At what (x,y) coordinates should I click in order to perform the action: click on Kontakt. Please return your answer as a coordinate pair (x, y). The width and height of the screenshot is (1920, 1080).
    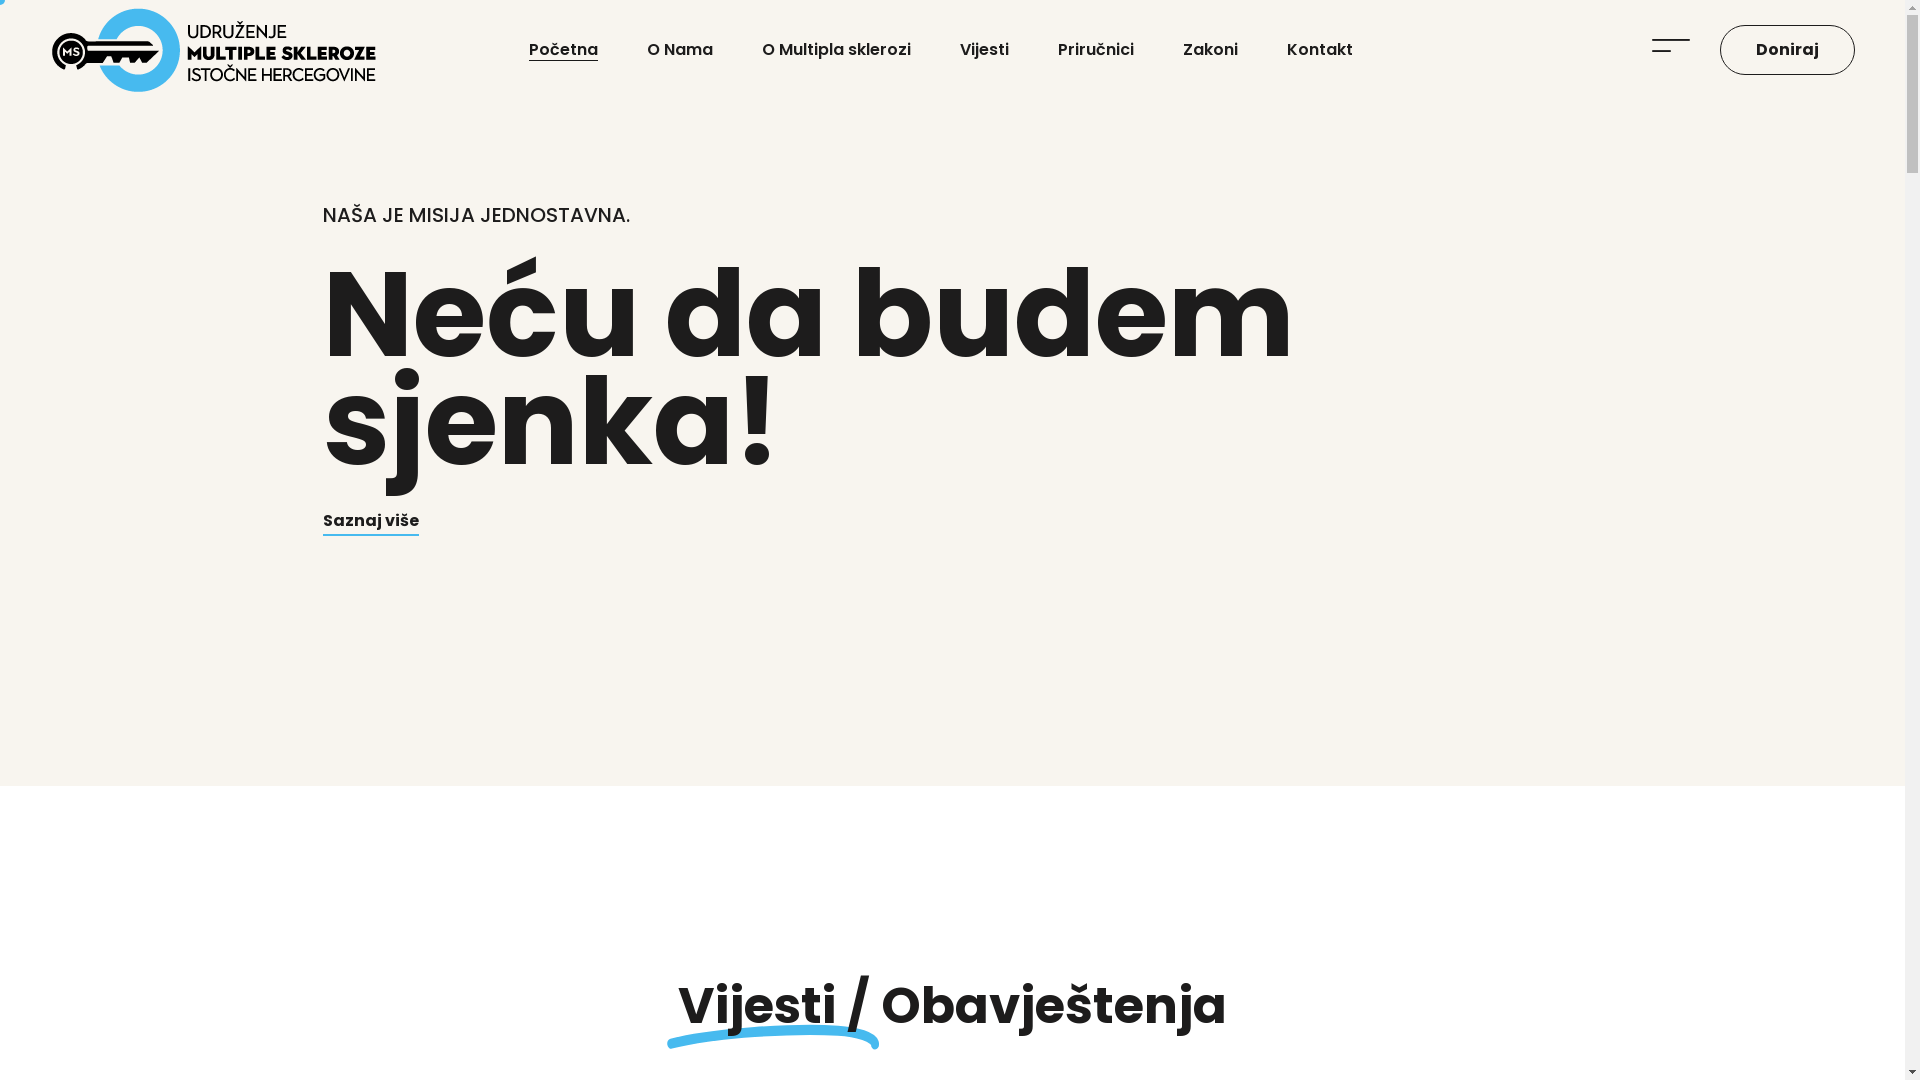
    Looking at the image, I should click on (1320, 50).